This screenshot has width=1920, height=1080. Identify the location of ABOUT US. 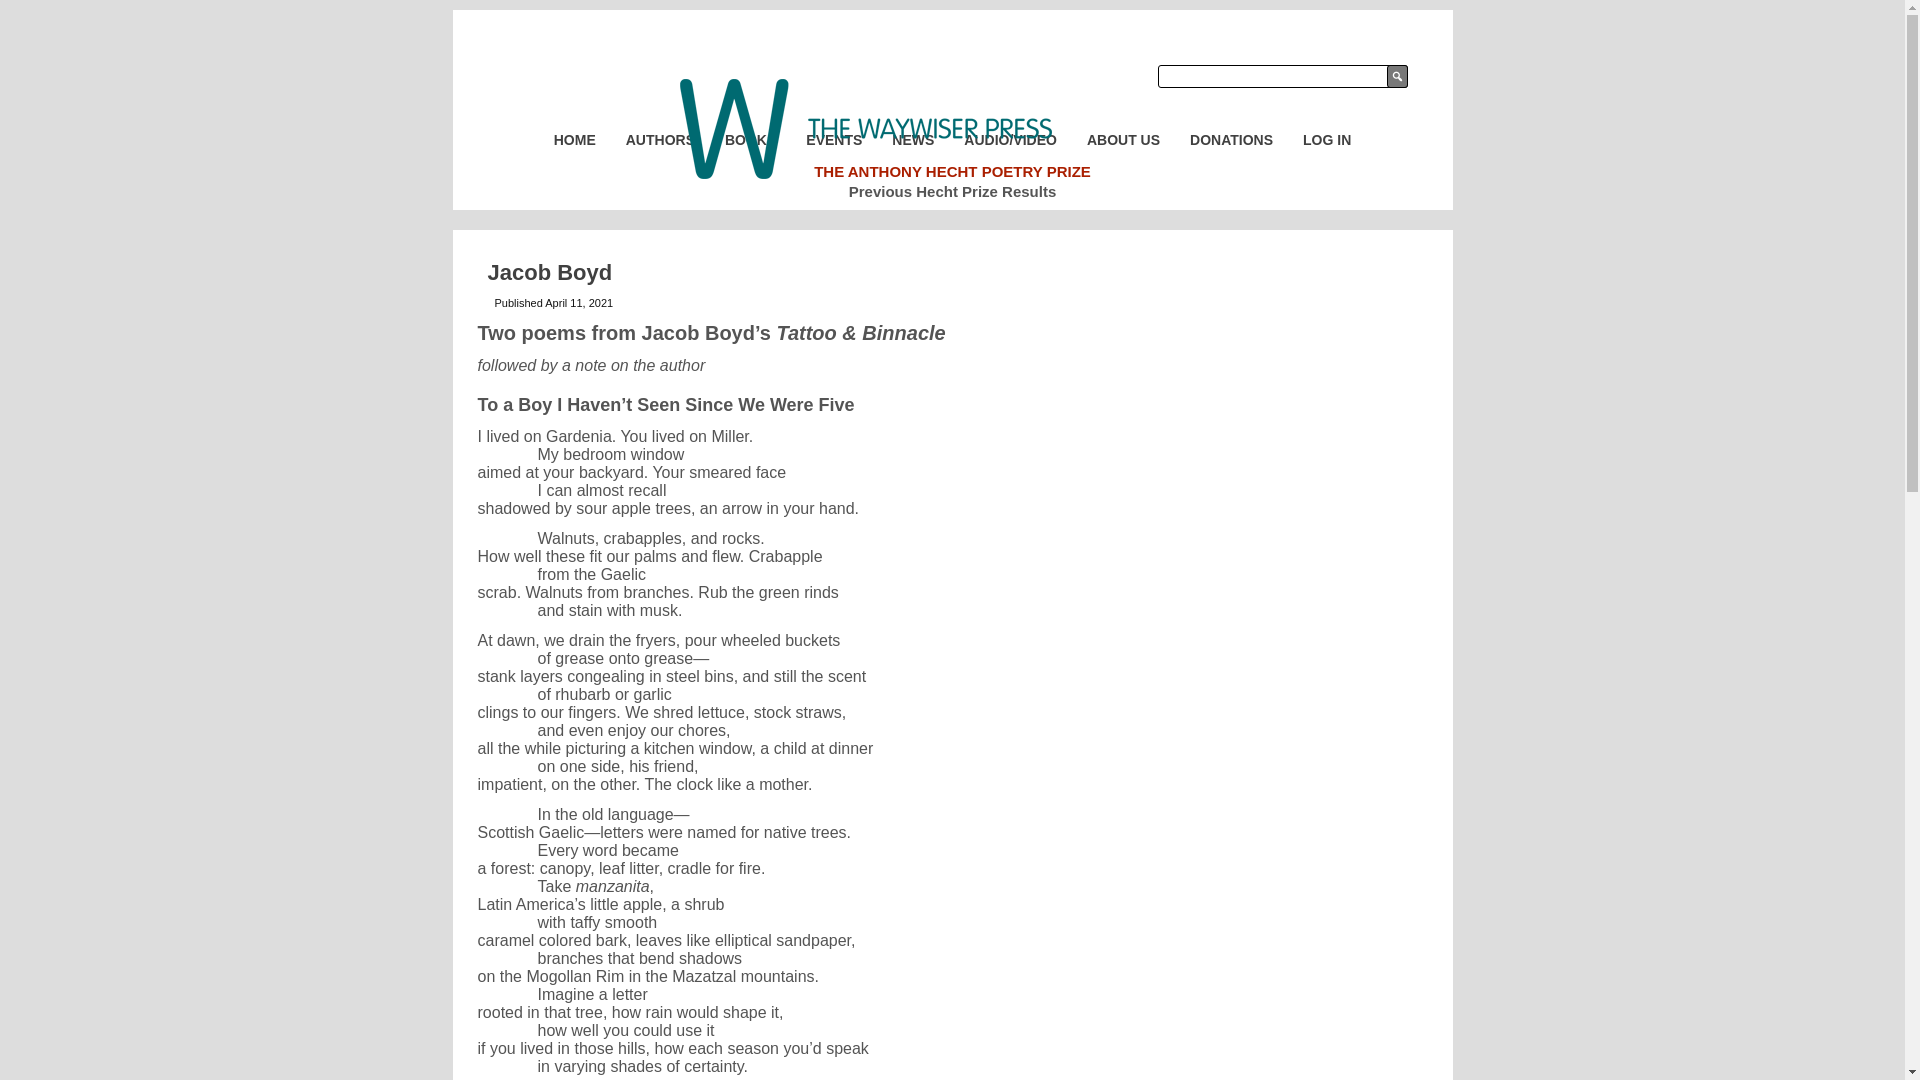
(1123, 140).